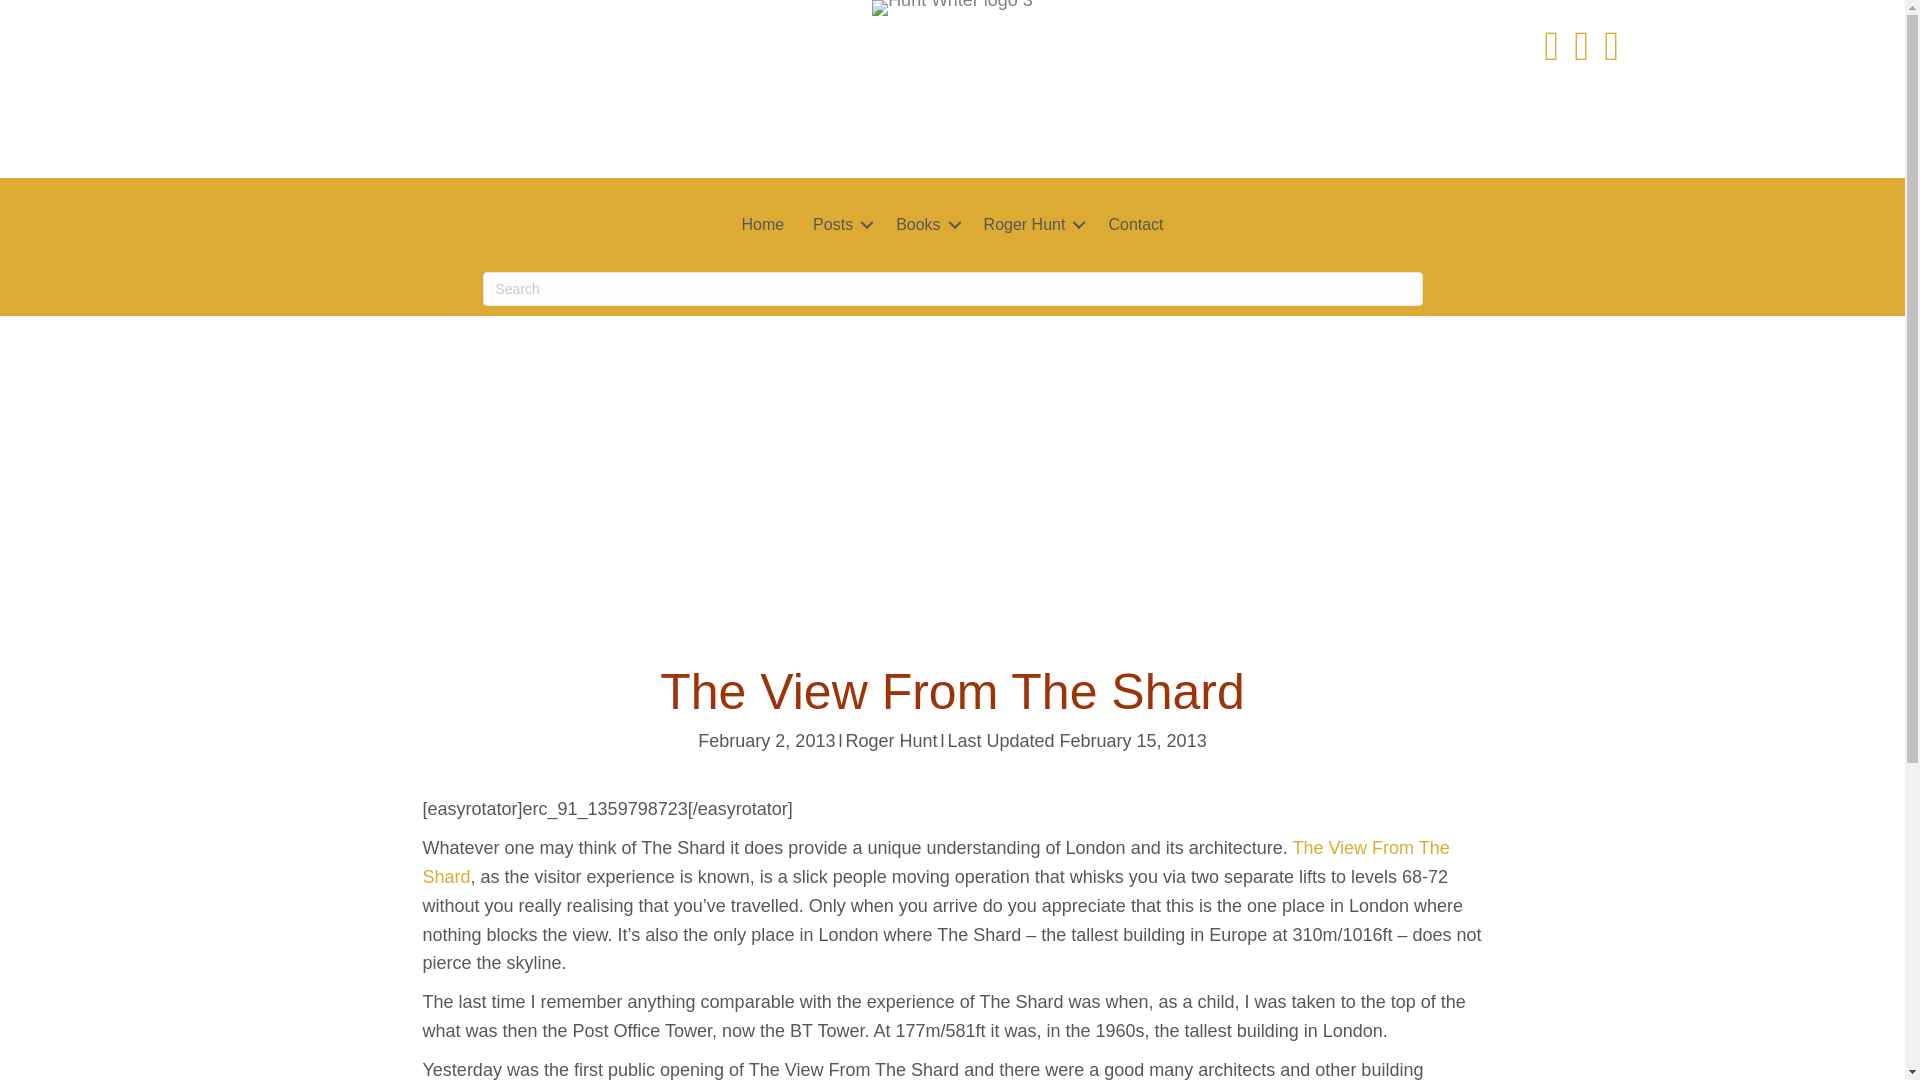  I want to click on Hunt Writer logo 3, so click(952, 8).